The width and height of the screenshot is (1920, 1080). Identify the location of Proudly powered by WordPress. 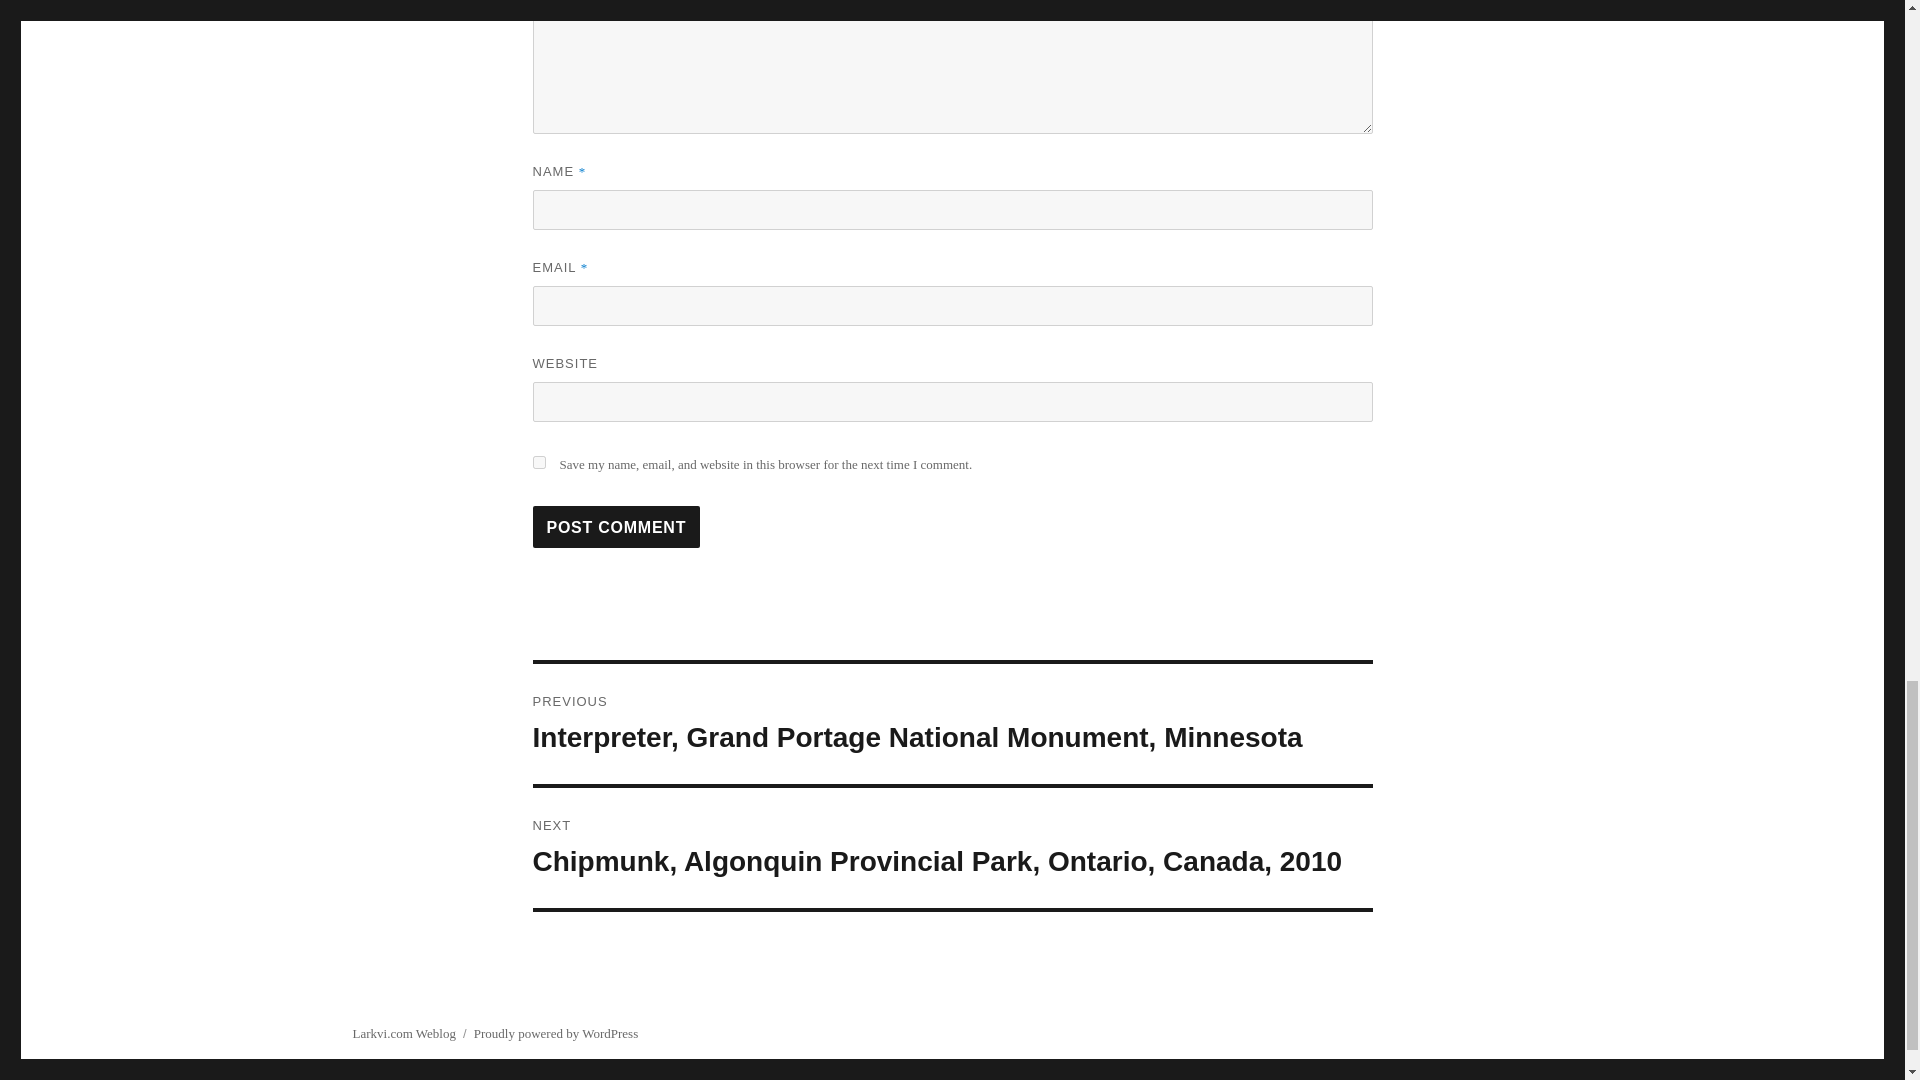
(556, 1034).